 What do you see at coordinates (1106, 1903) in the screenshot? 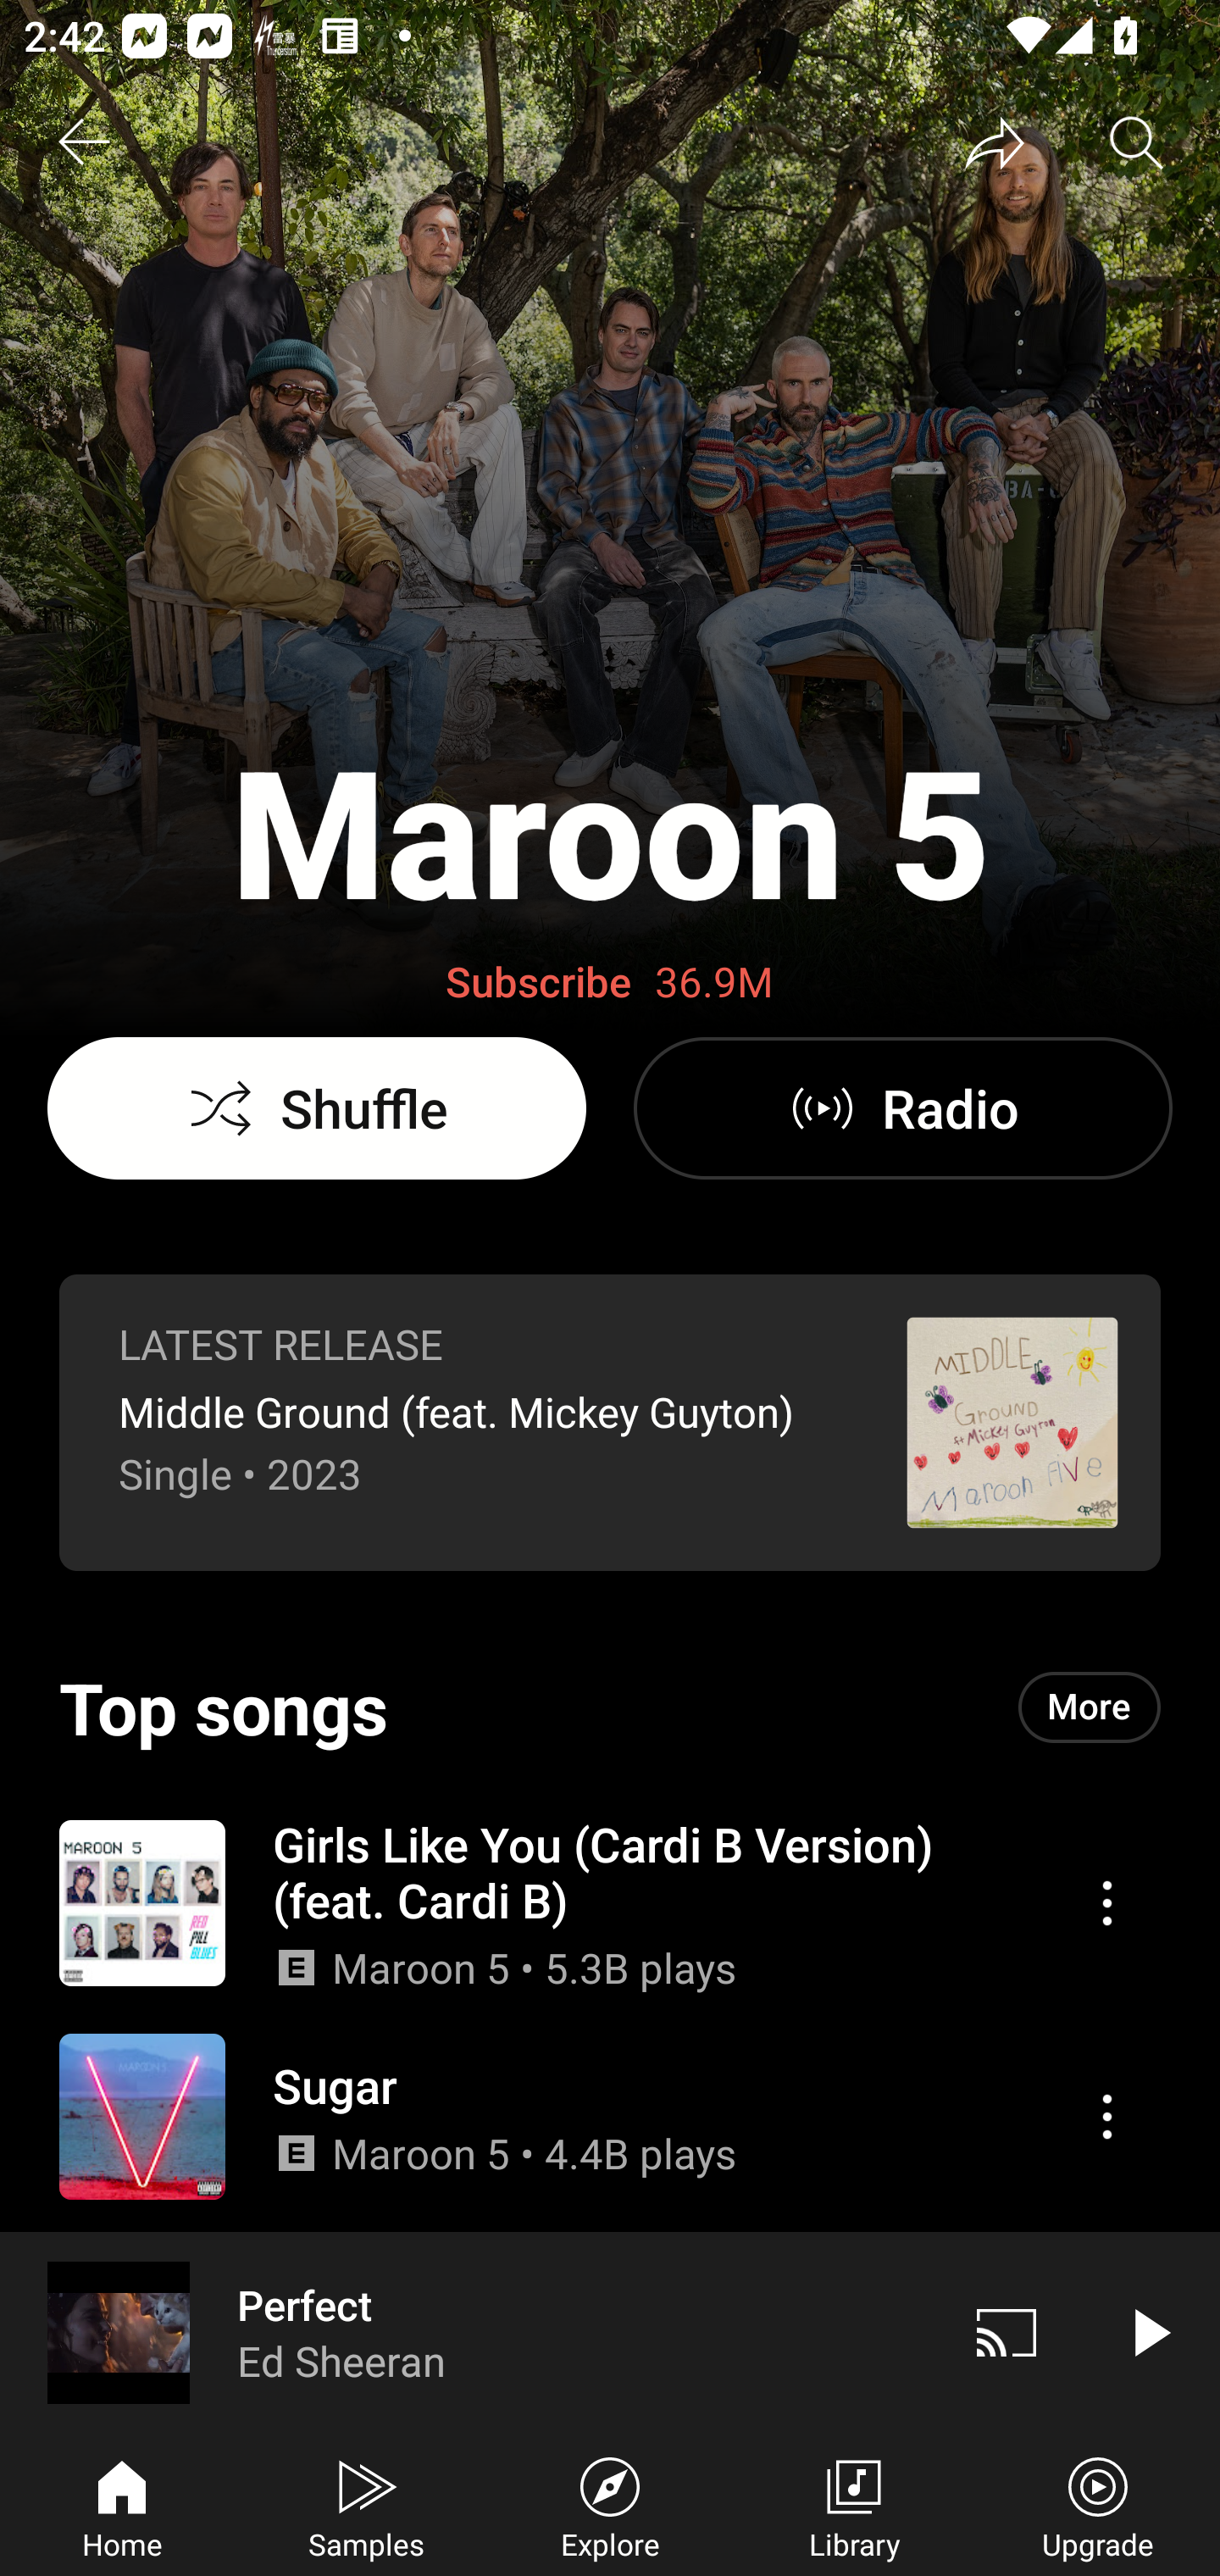
I see `Action menu` at bounding box center [1106, 1903].